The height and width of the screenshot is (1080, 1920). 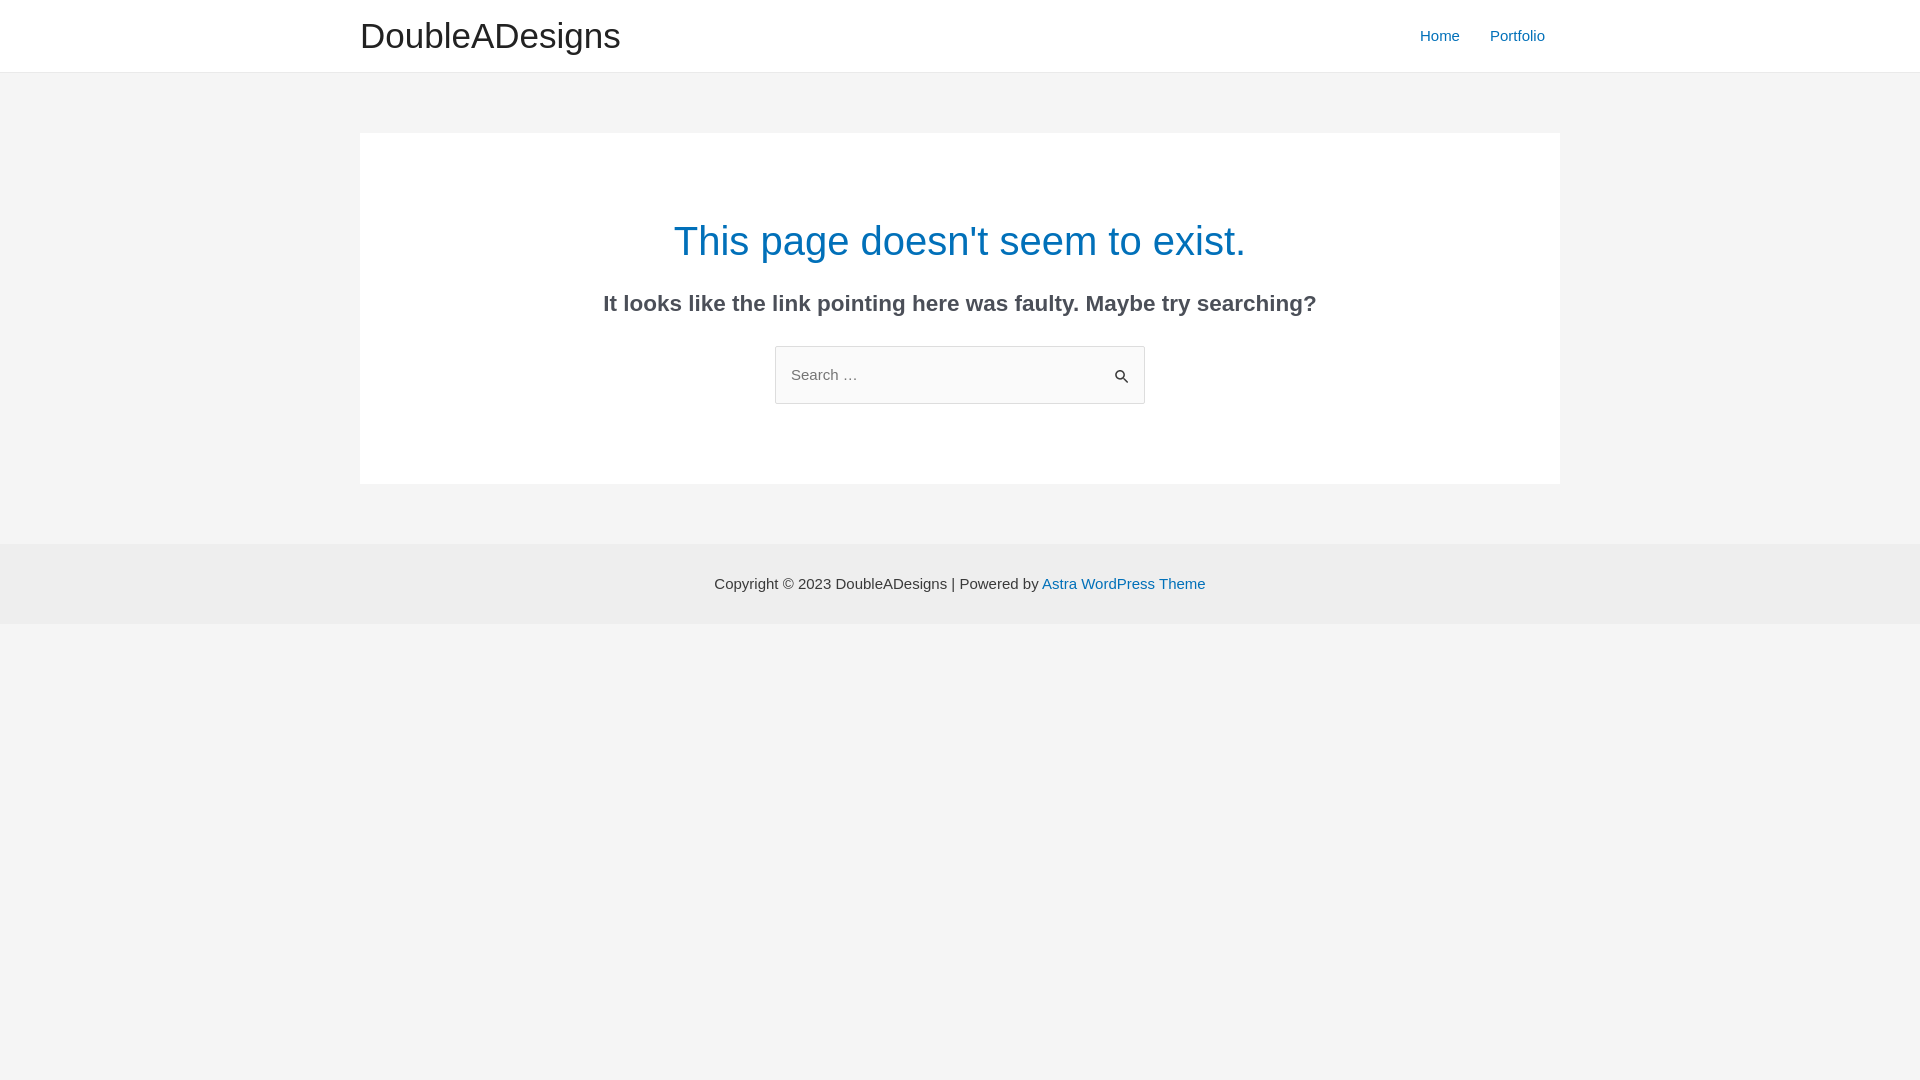 What do you see at coordinates (490, 36) in the screenshot?
I see `DoubleADesigns` at bounding box center [490, 36].